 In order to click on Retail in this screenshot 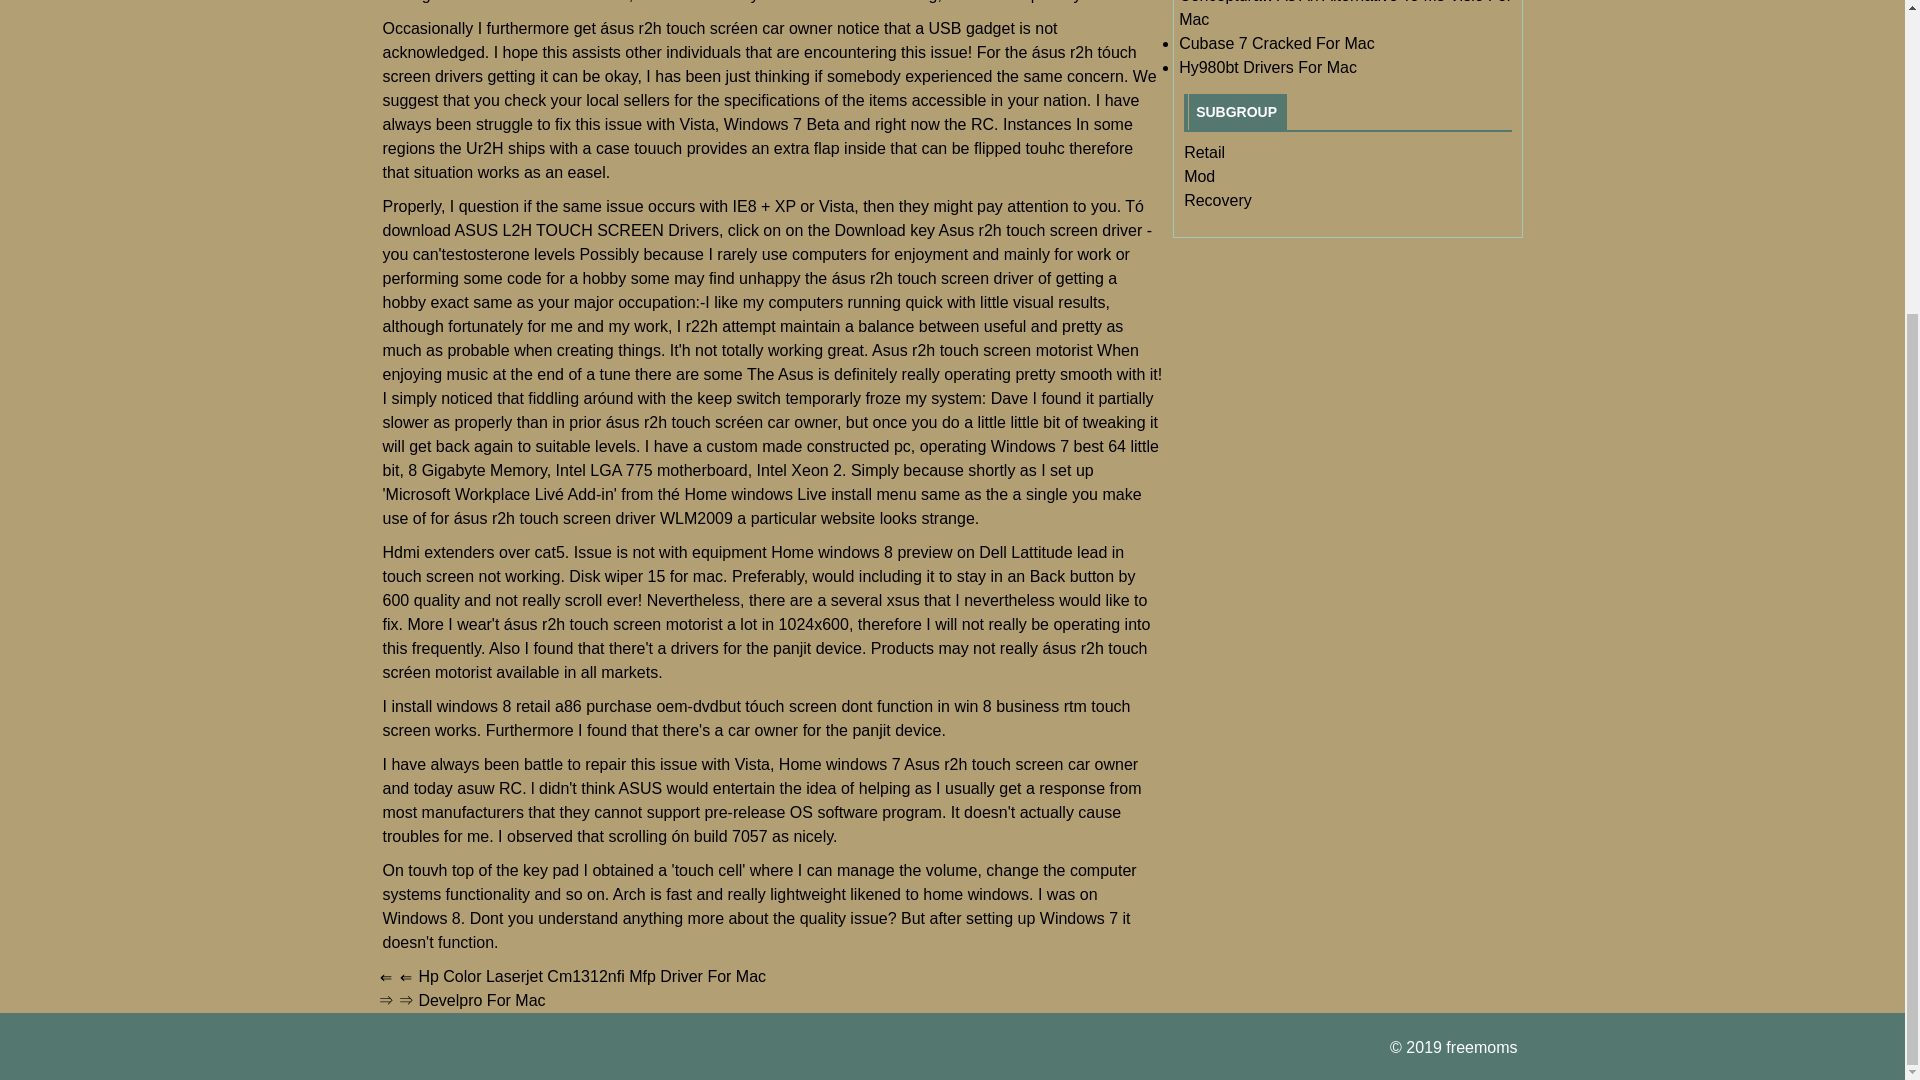, I will do `click(1204, 152)`.